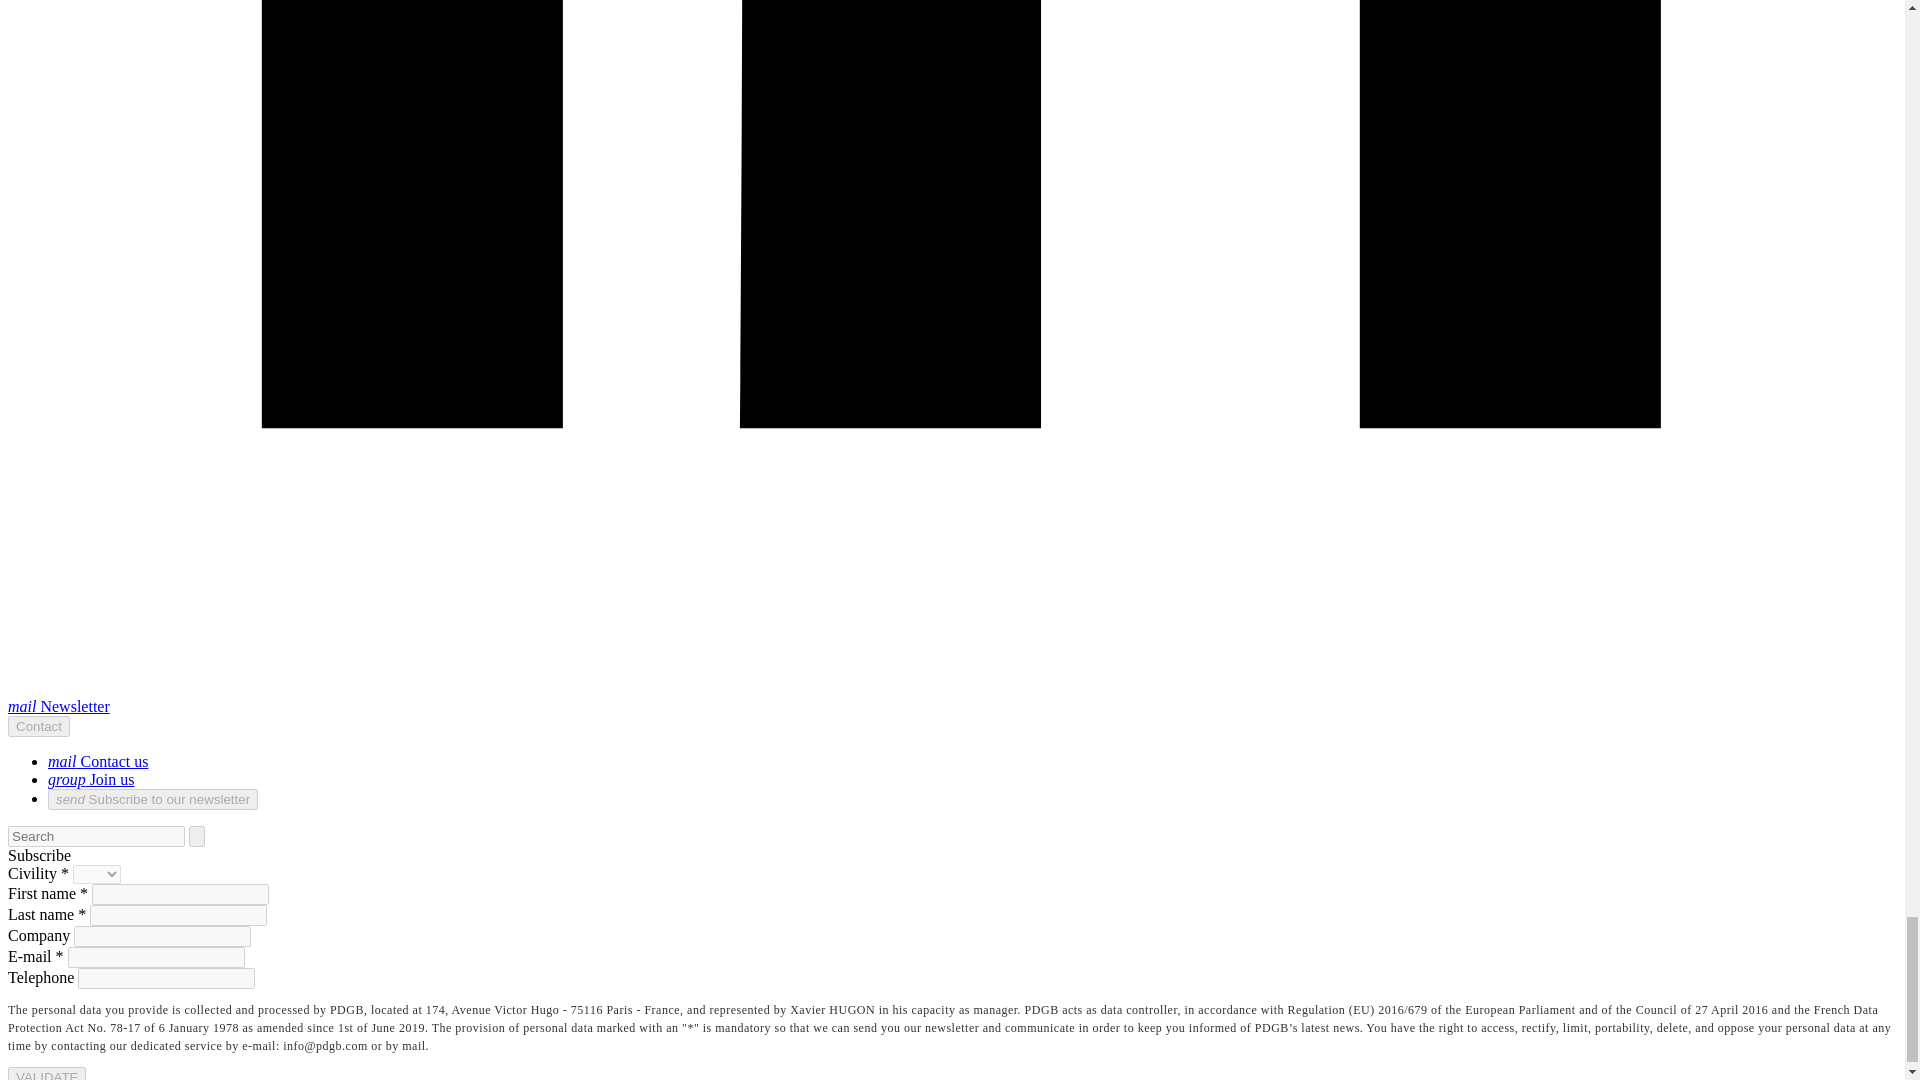  I want to click on mail Newsletter, so click(58, 706).